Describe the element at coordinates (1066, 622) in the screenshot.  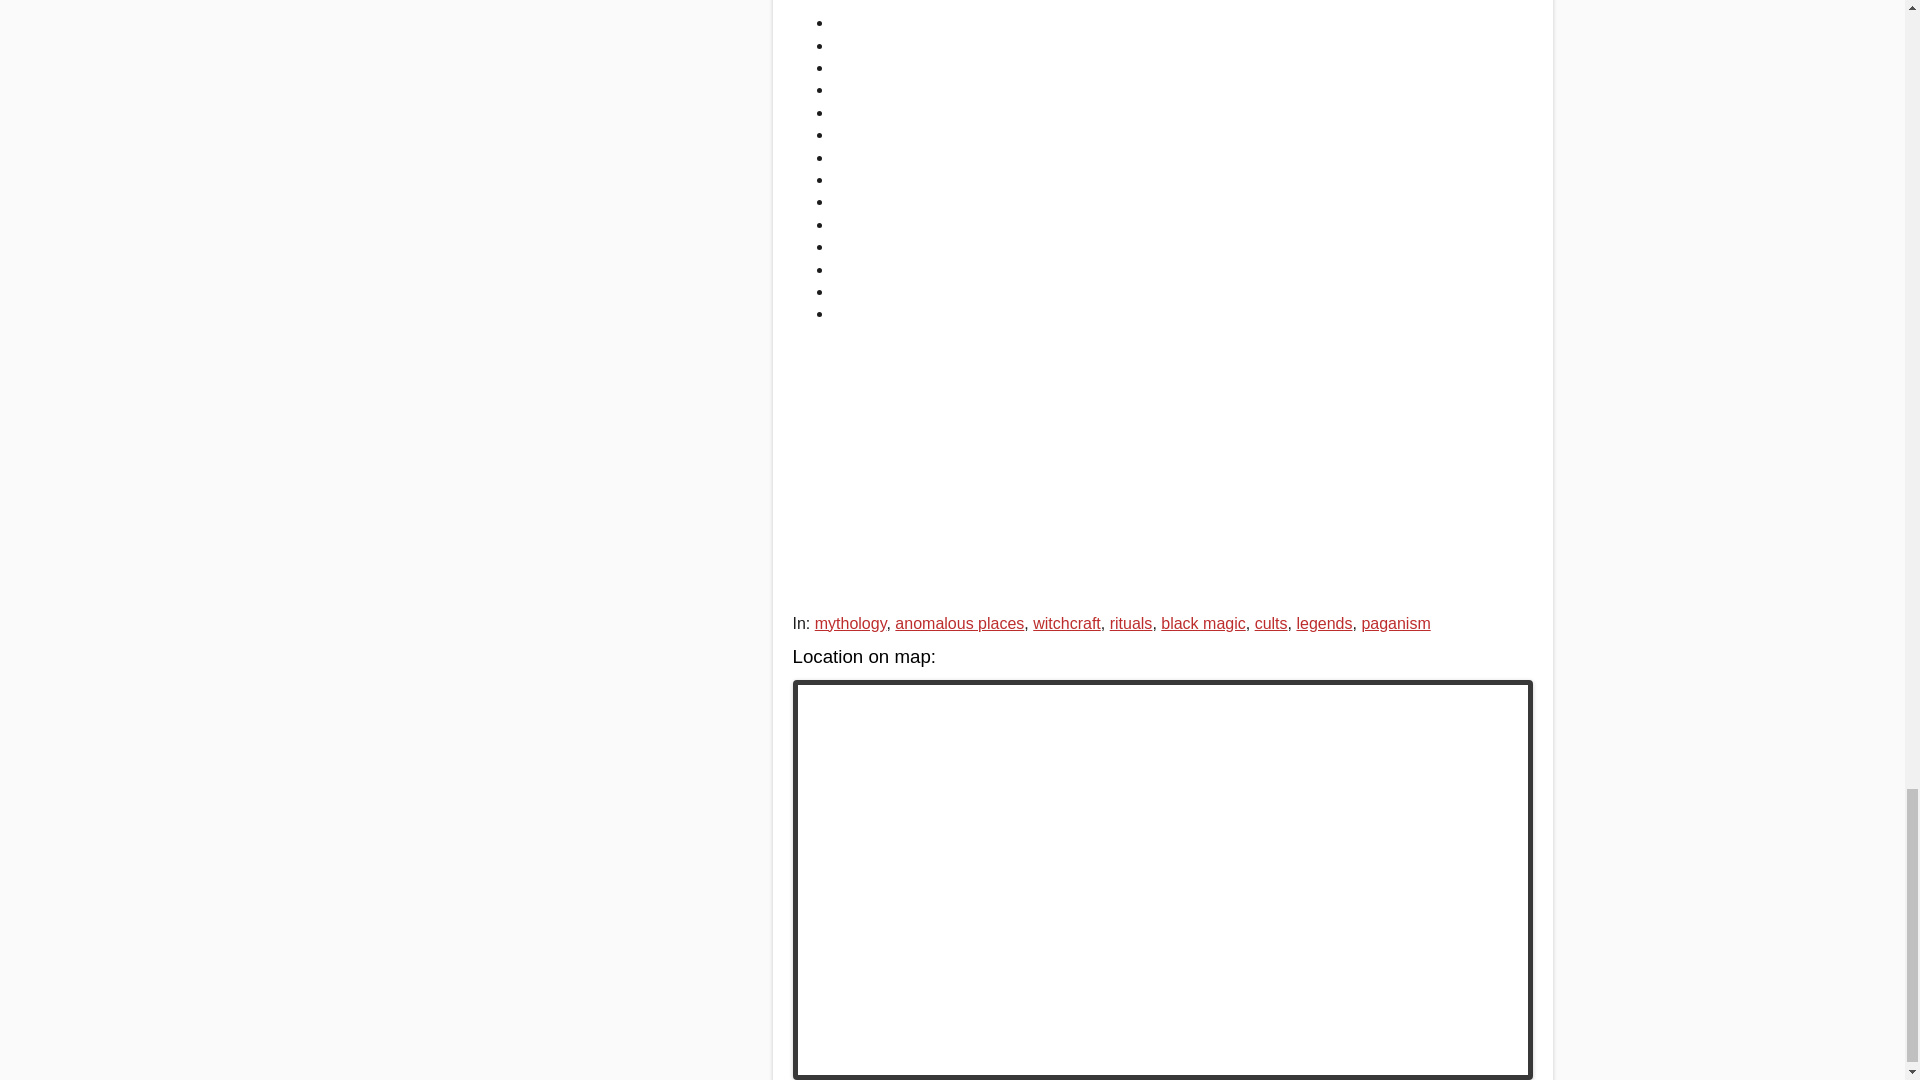
I see `witchcraft` at that location.